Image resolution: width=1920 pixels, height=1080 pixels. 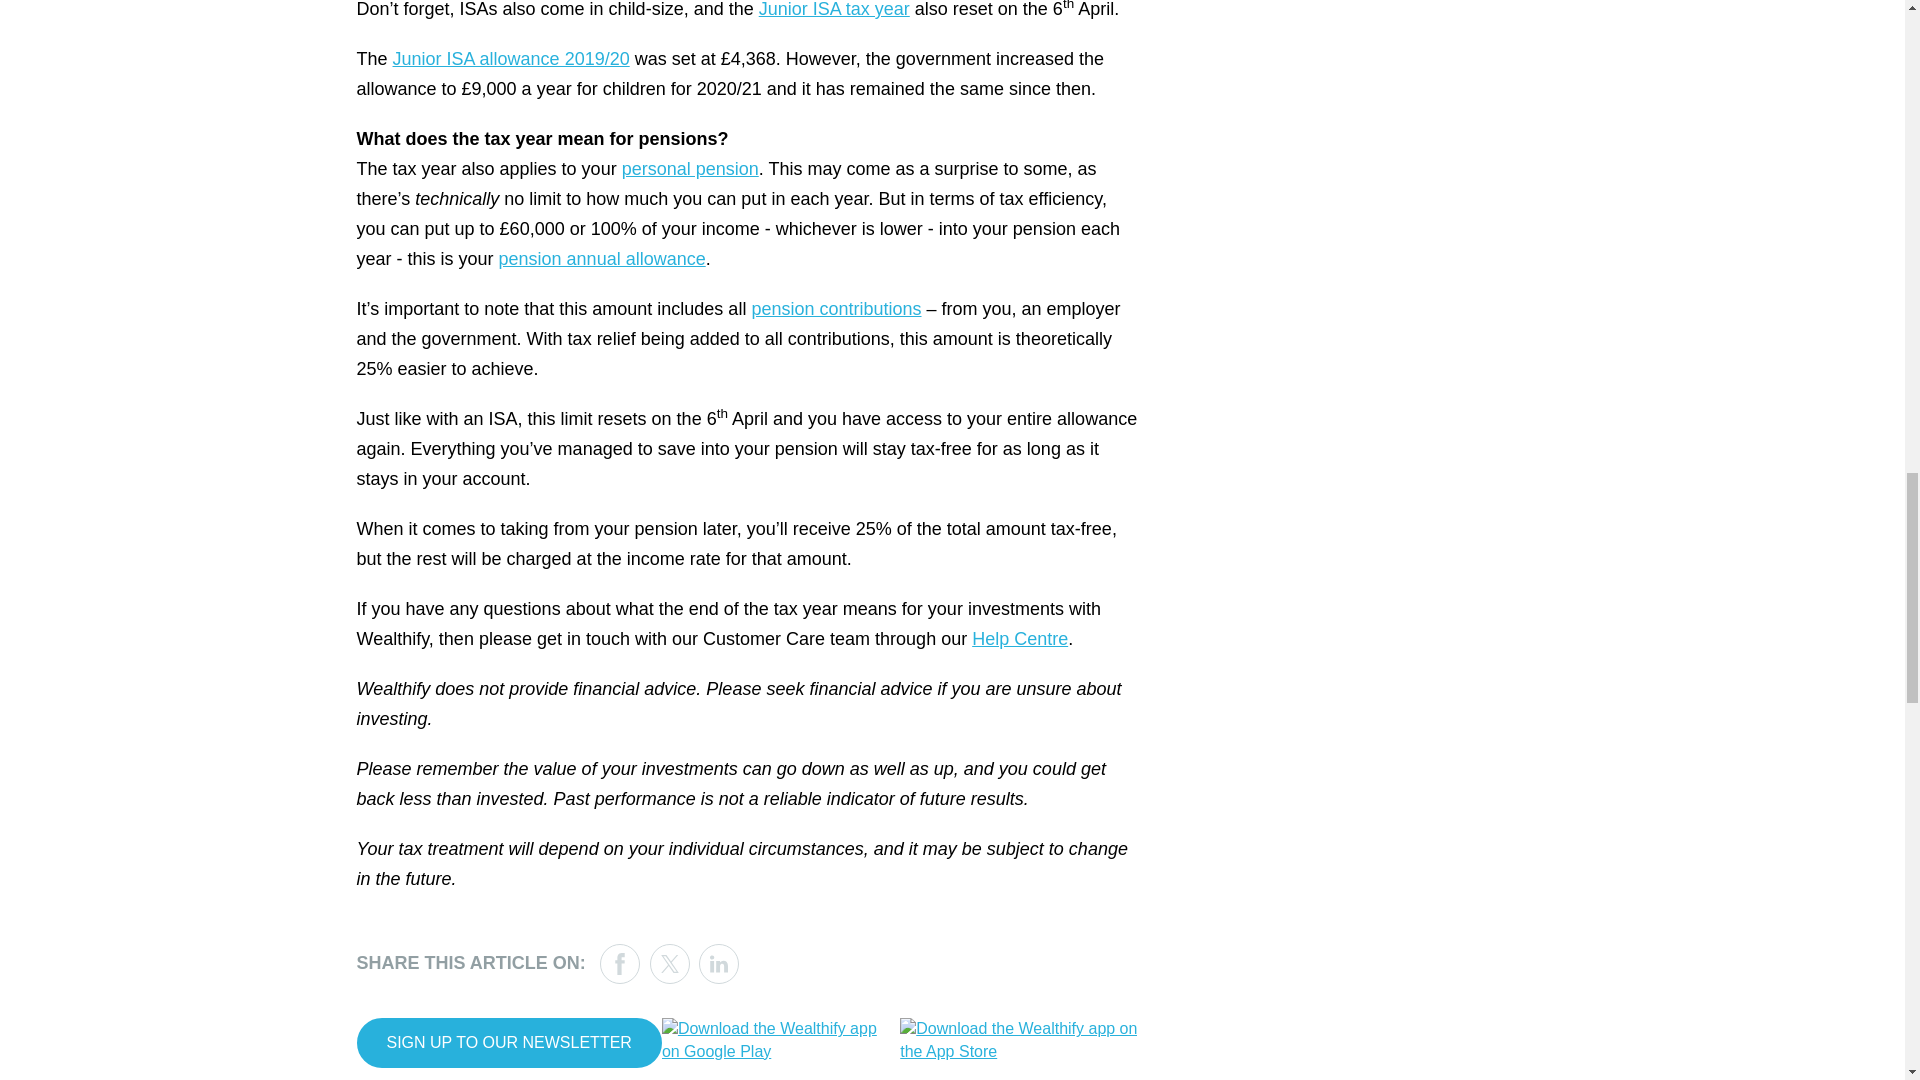 What do you see at coordinates (690, 168) in the screenshot?
I see `personal pension` at bounding box center [690, 168].